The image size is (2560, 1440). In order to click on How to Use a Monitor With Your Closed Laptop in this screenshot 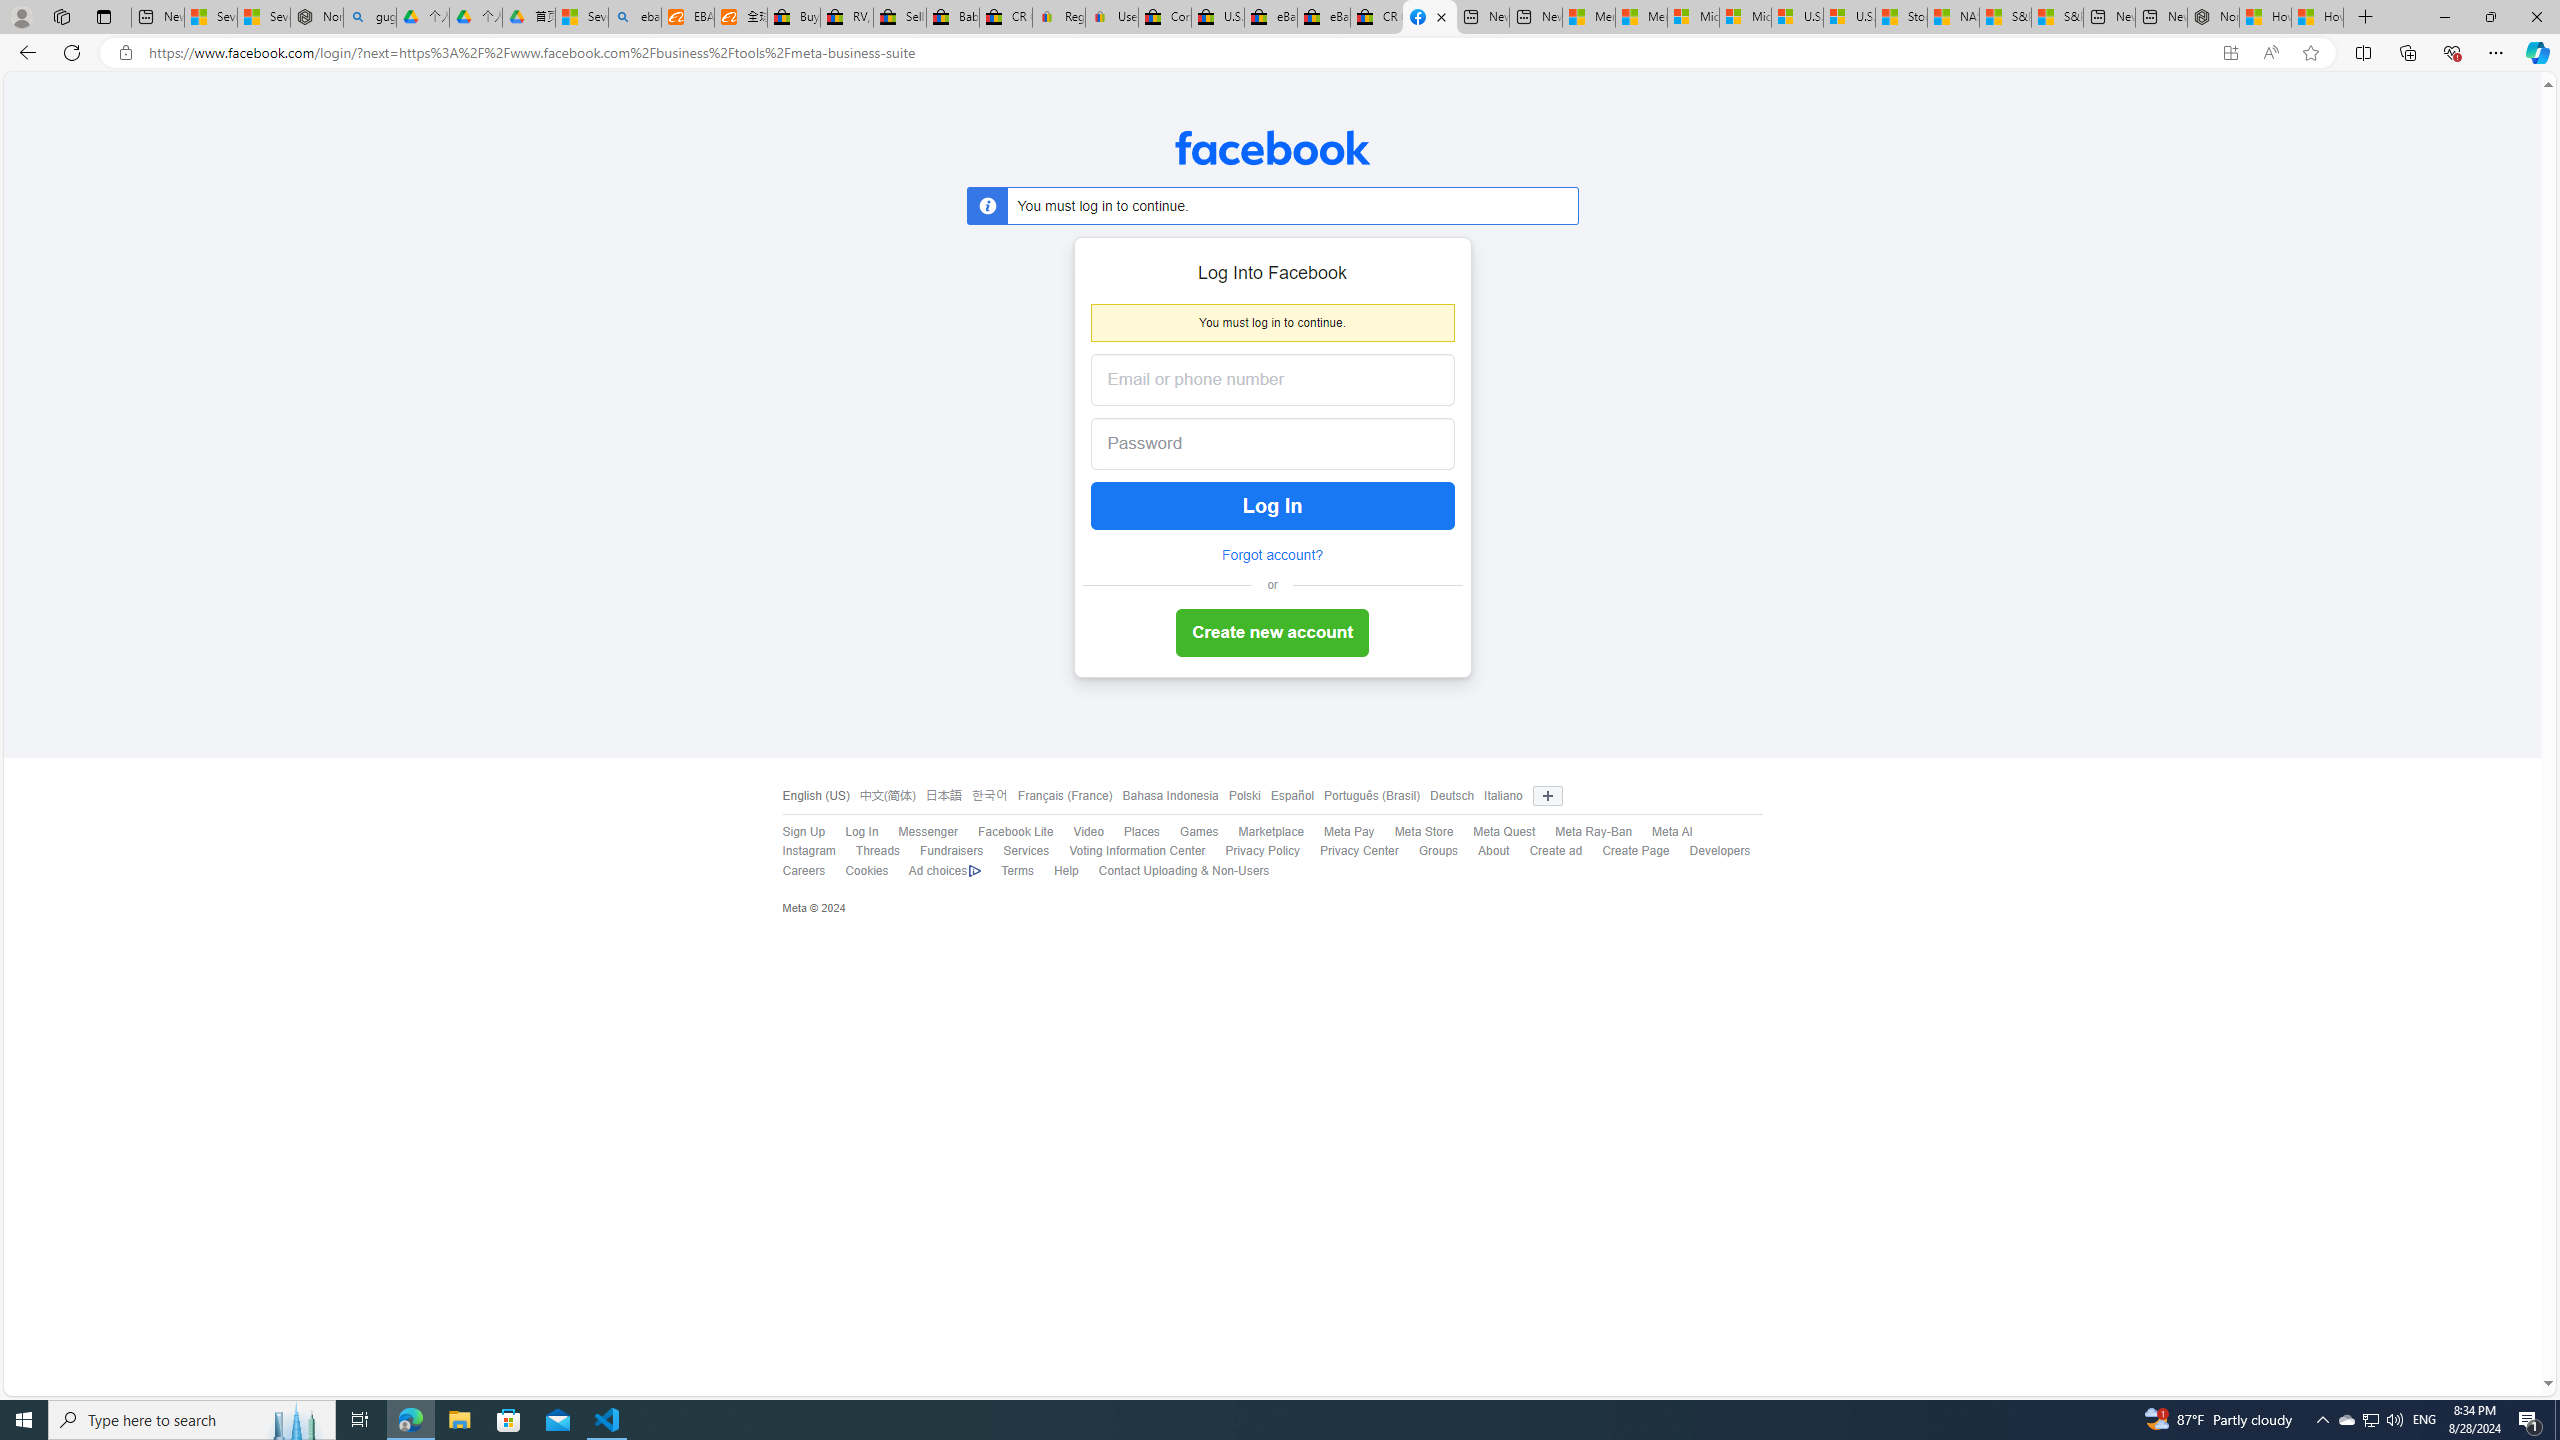, I will do `click(2318, 17)`.